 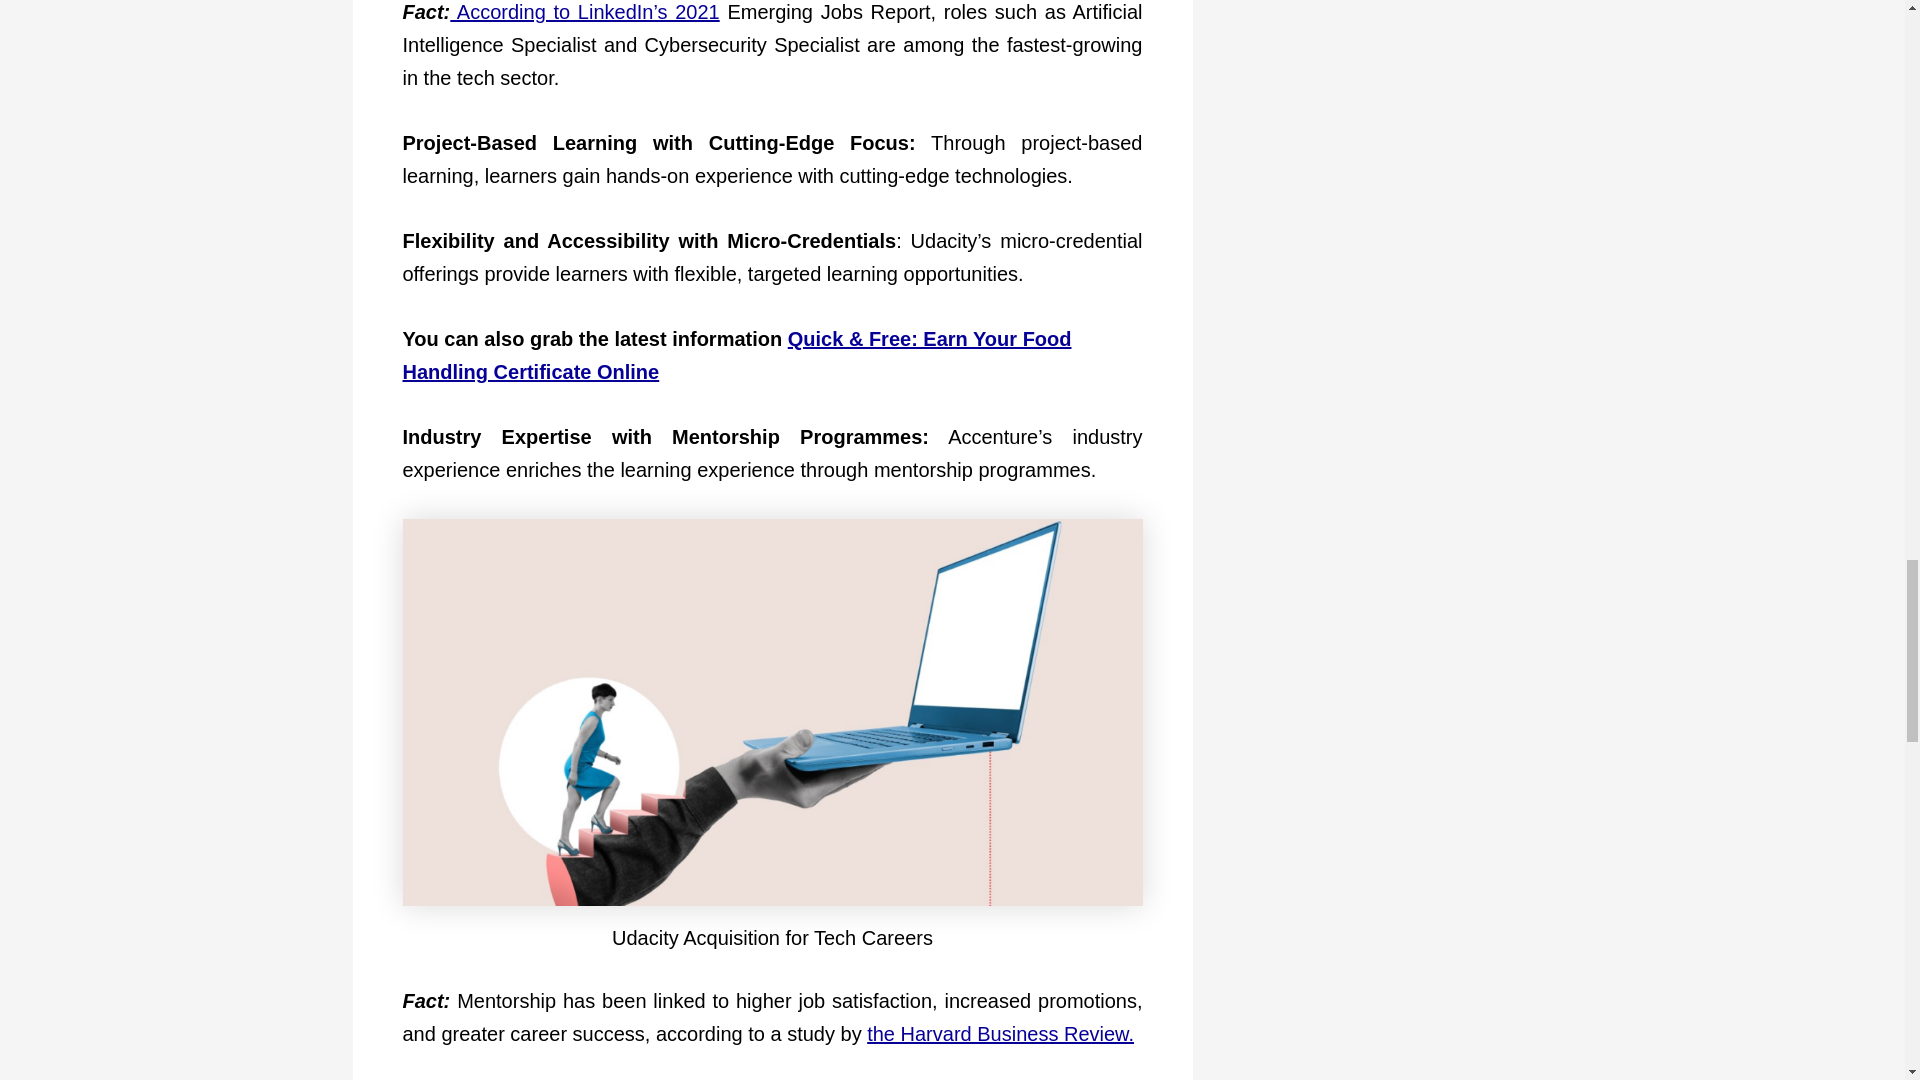 What do you see at coordinates (1000, 1034) in the screenshot?
I see `the Harvard Business Review.` at bounding box center [1000, 1034].